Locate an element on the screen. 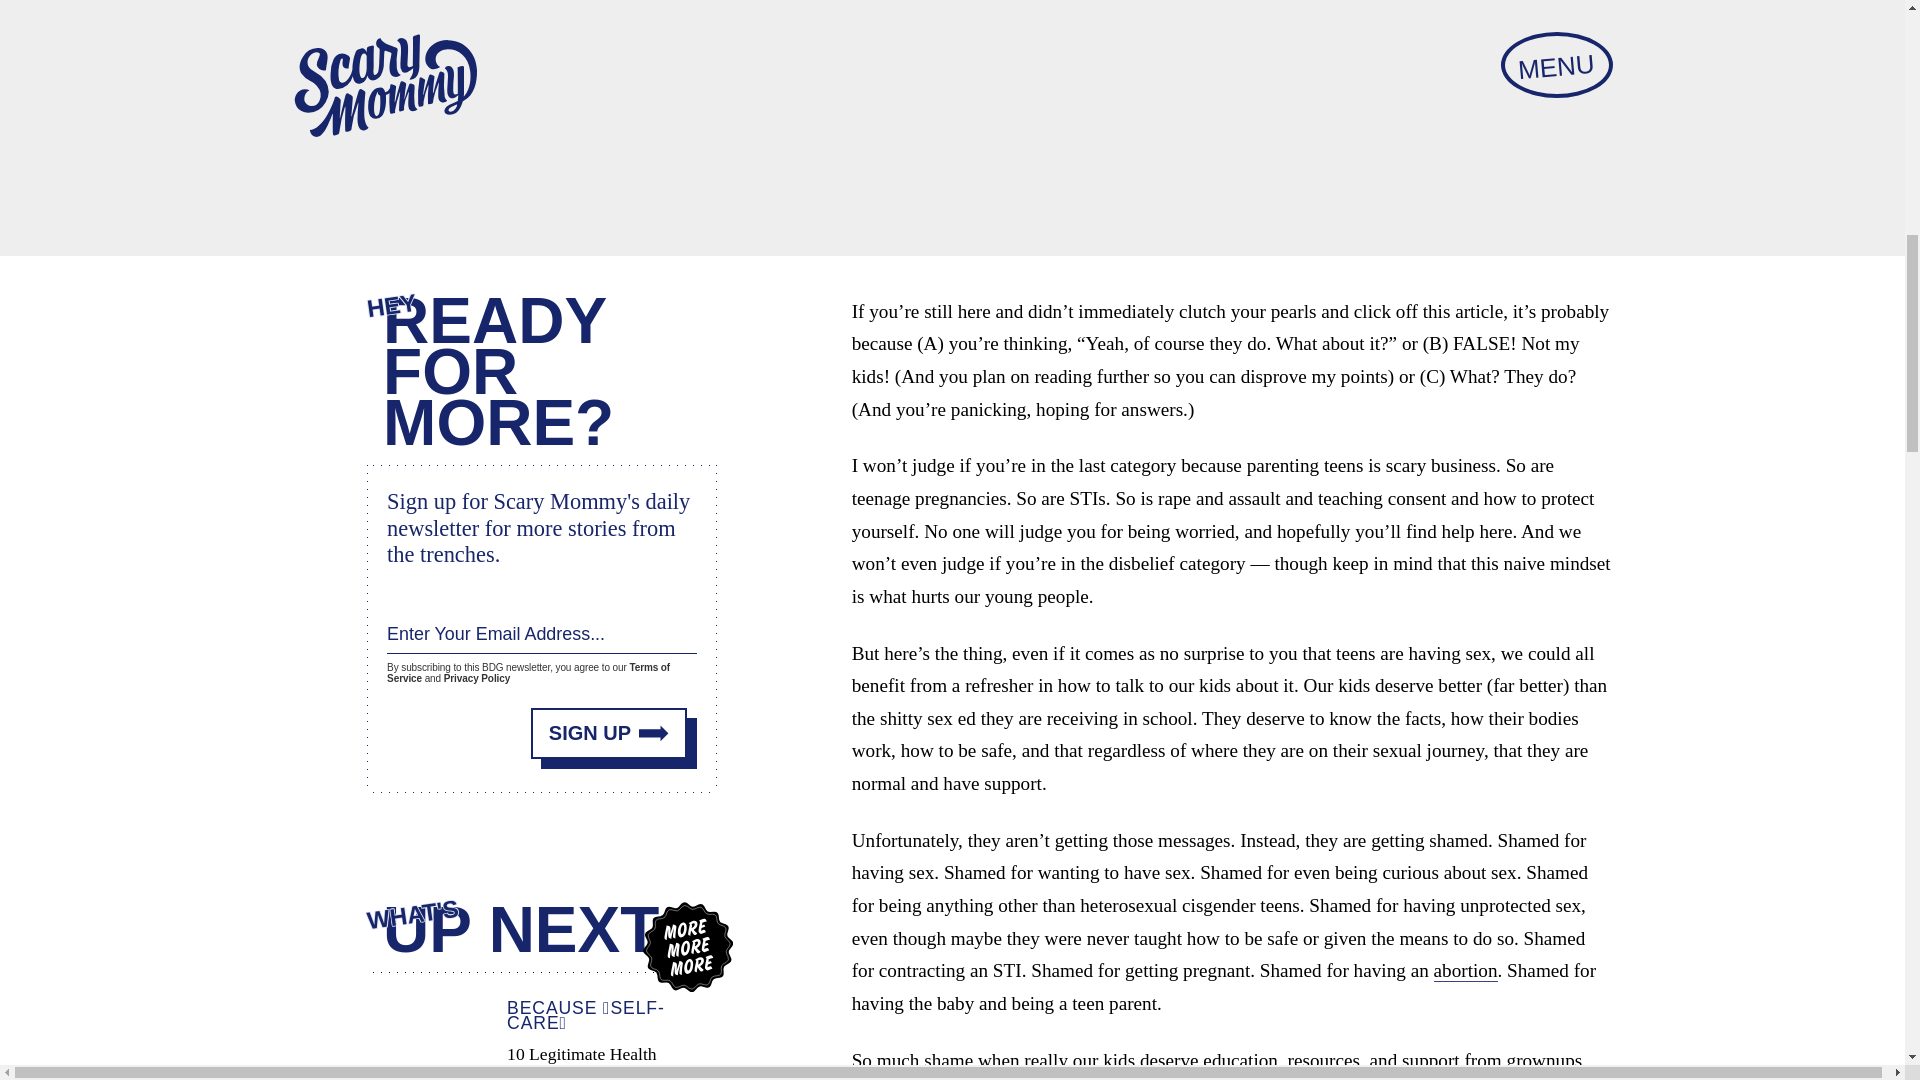 This screenshot has height=1080, width=1920. Privacy Policy is located at coordinates (476, 678).